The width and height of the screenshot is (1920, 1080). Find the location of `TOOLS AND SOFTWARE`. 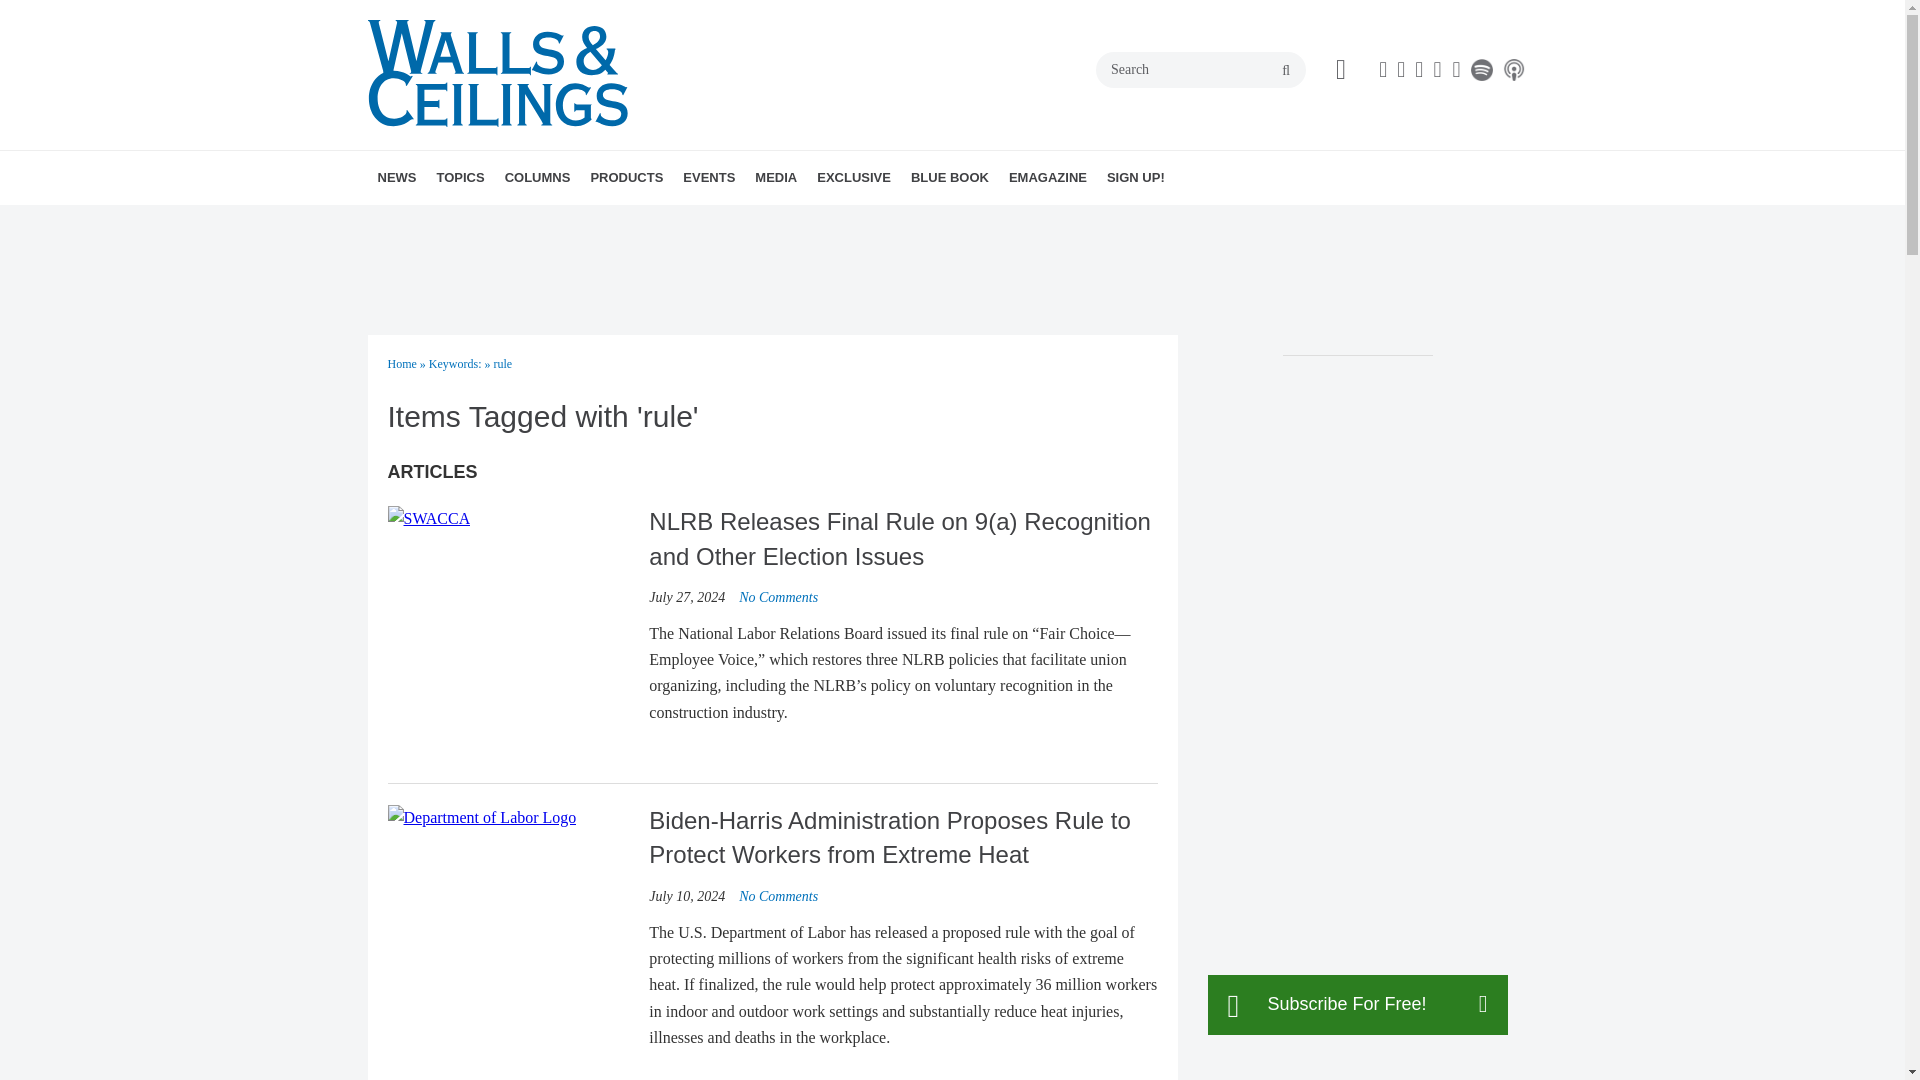

TOOLS AND SOFTWARE is located at coordinates (604, 221).